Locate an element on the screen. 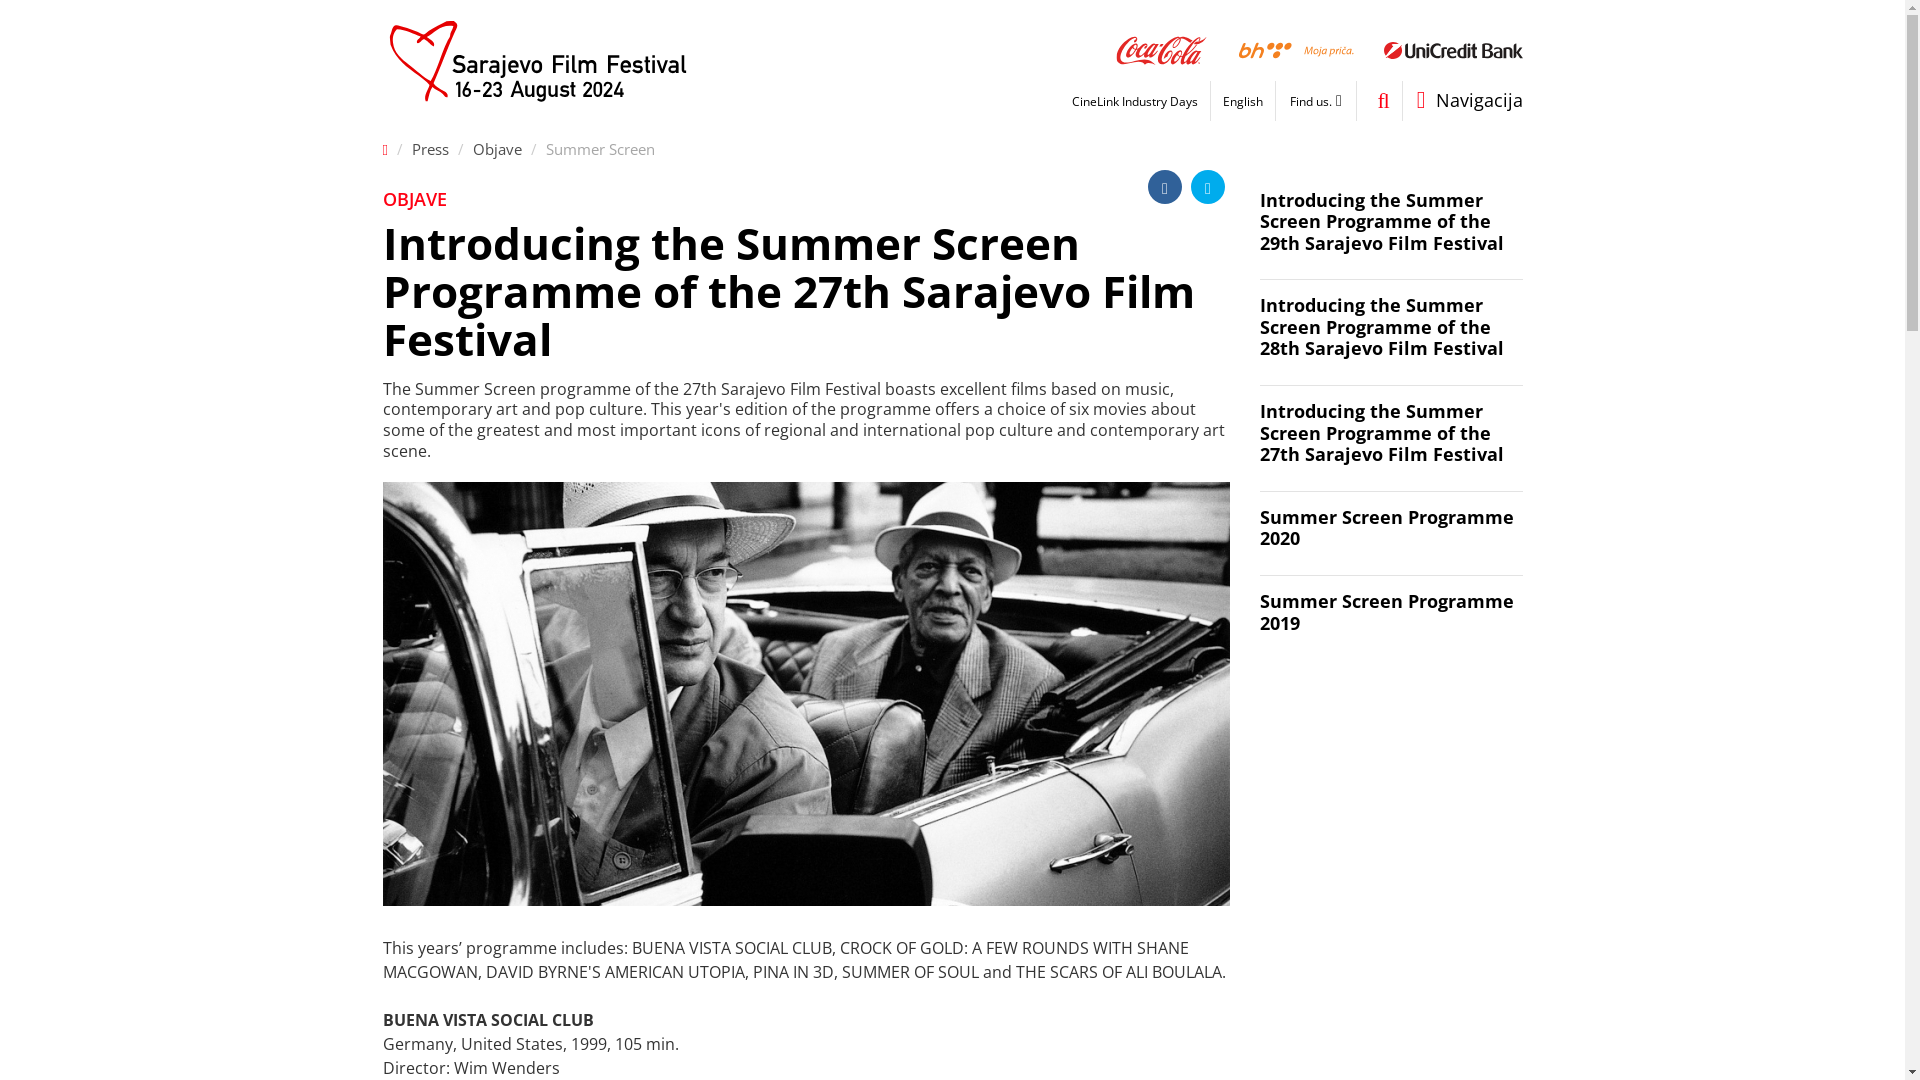  Find us. is located at coordinates (1311, 101).